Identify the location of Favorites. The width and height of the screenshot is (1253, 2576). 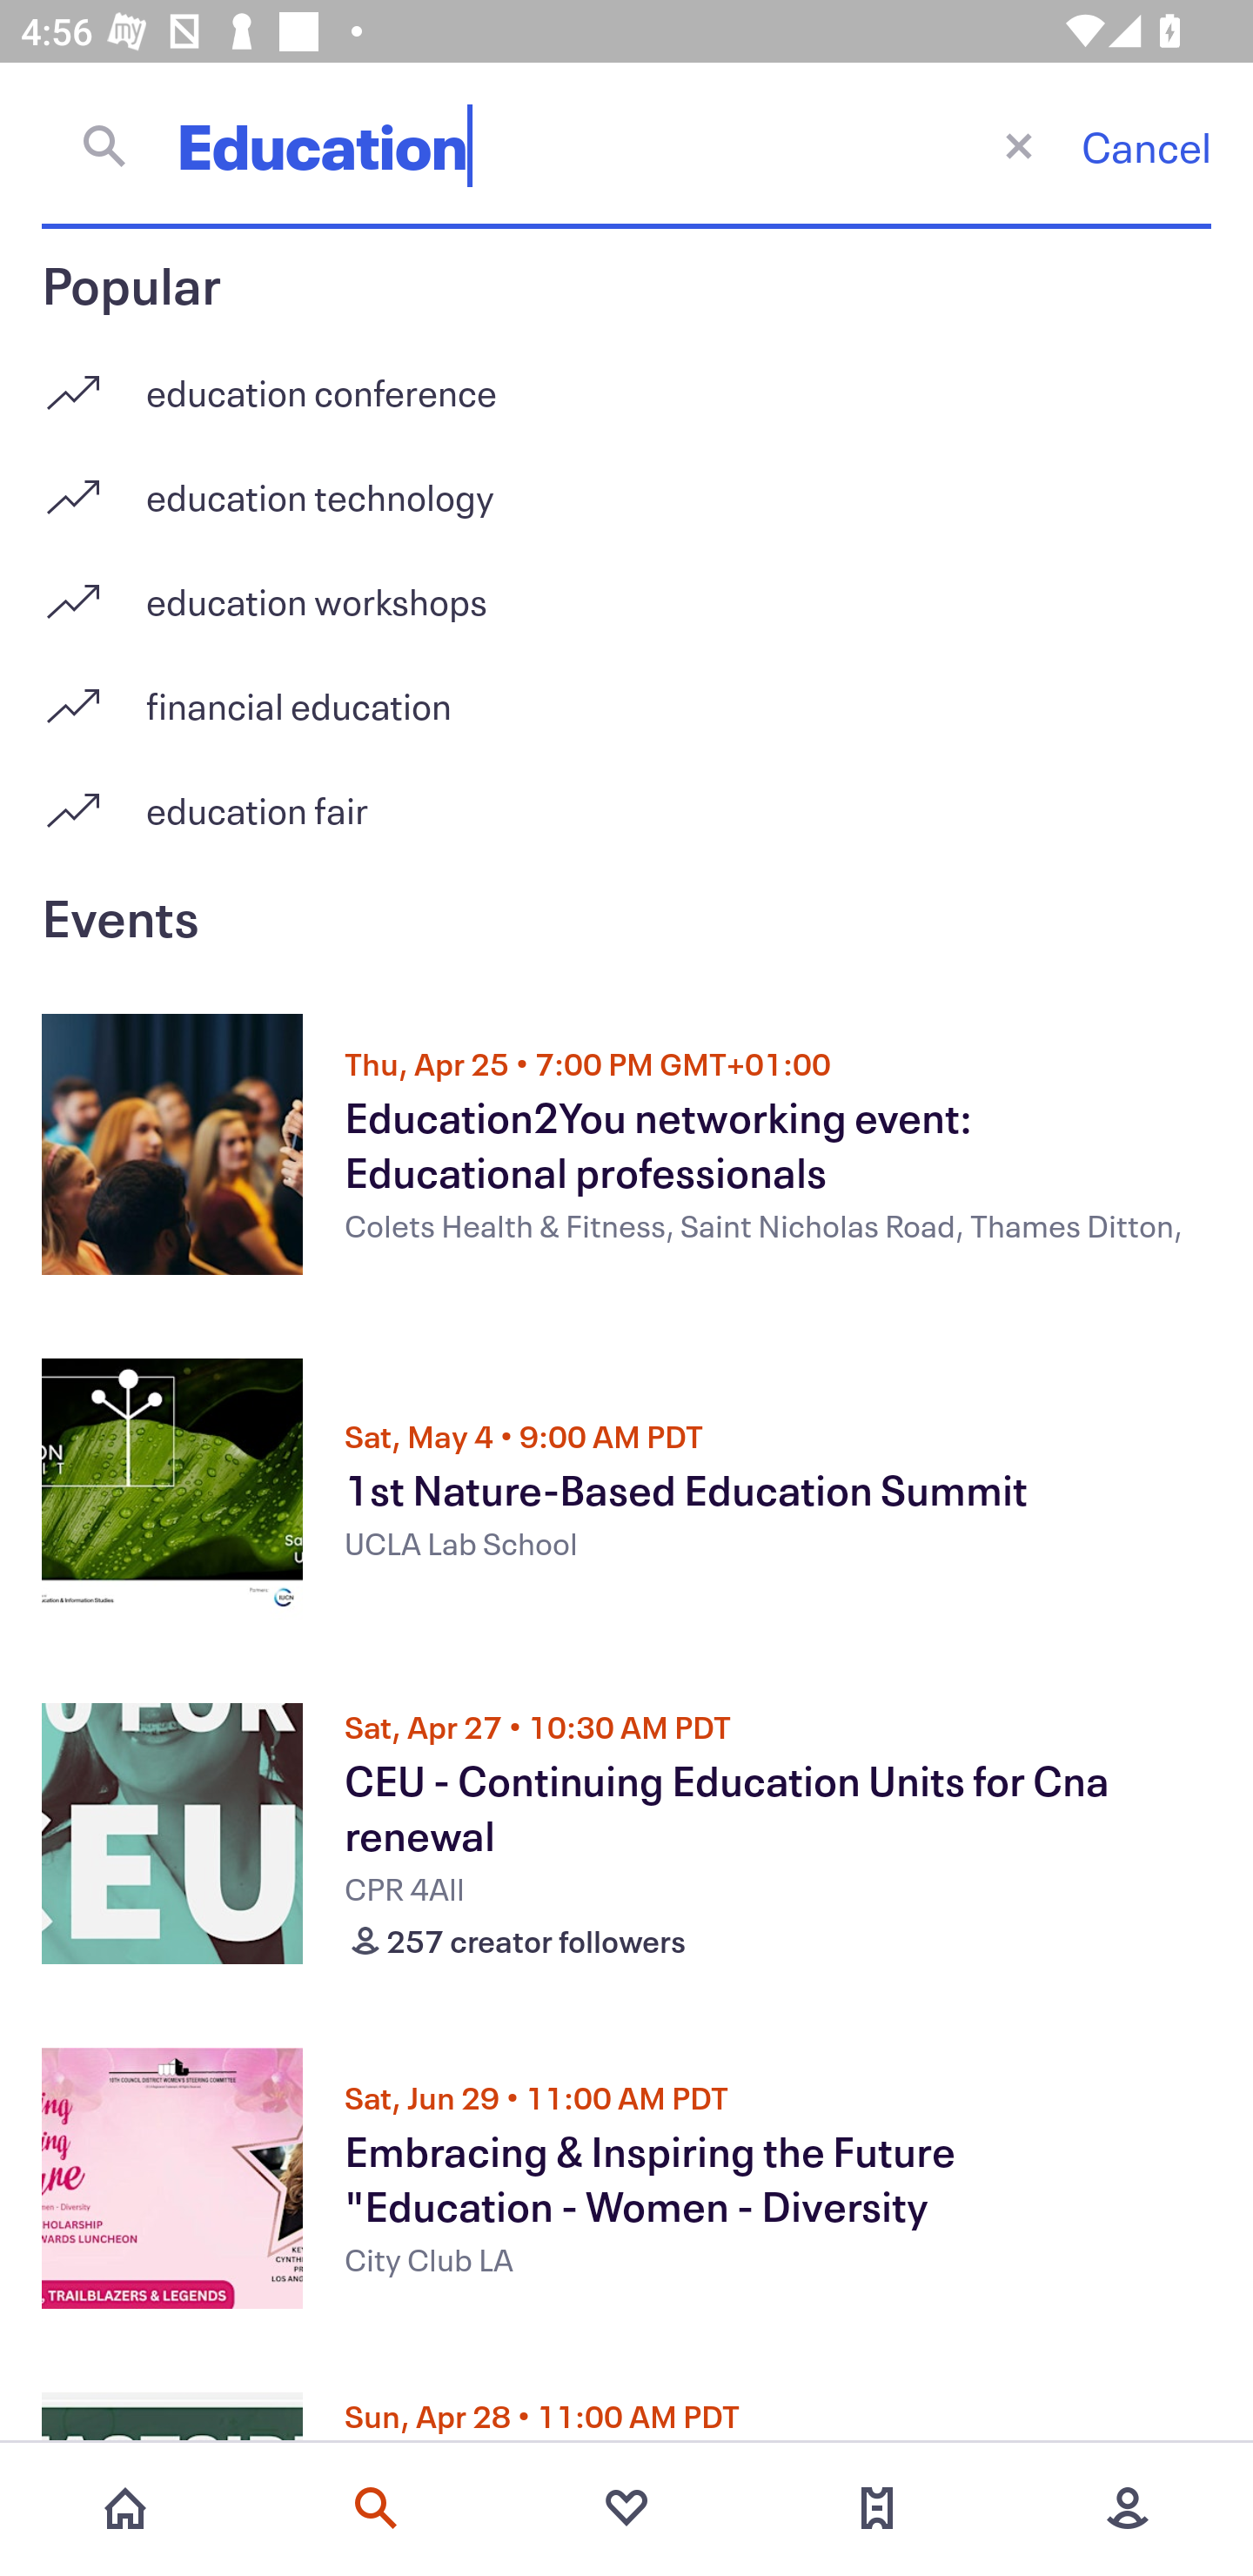
(626, 2508).